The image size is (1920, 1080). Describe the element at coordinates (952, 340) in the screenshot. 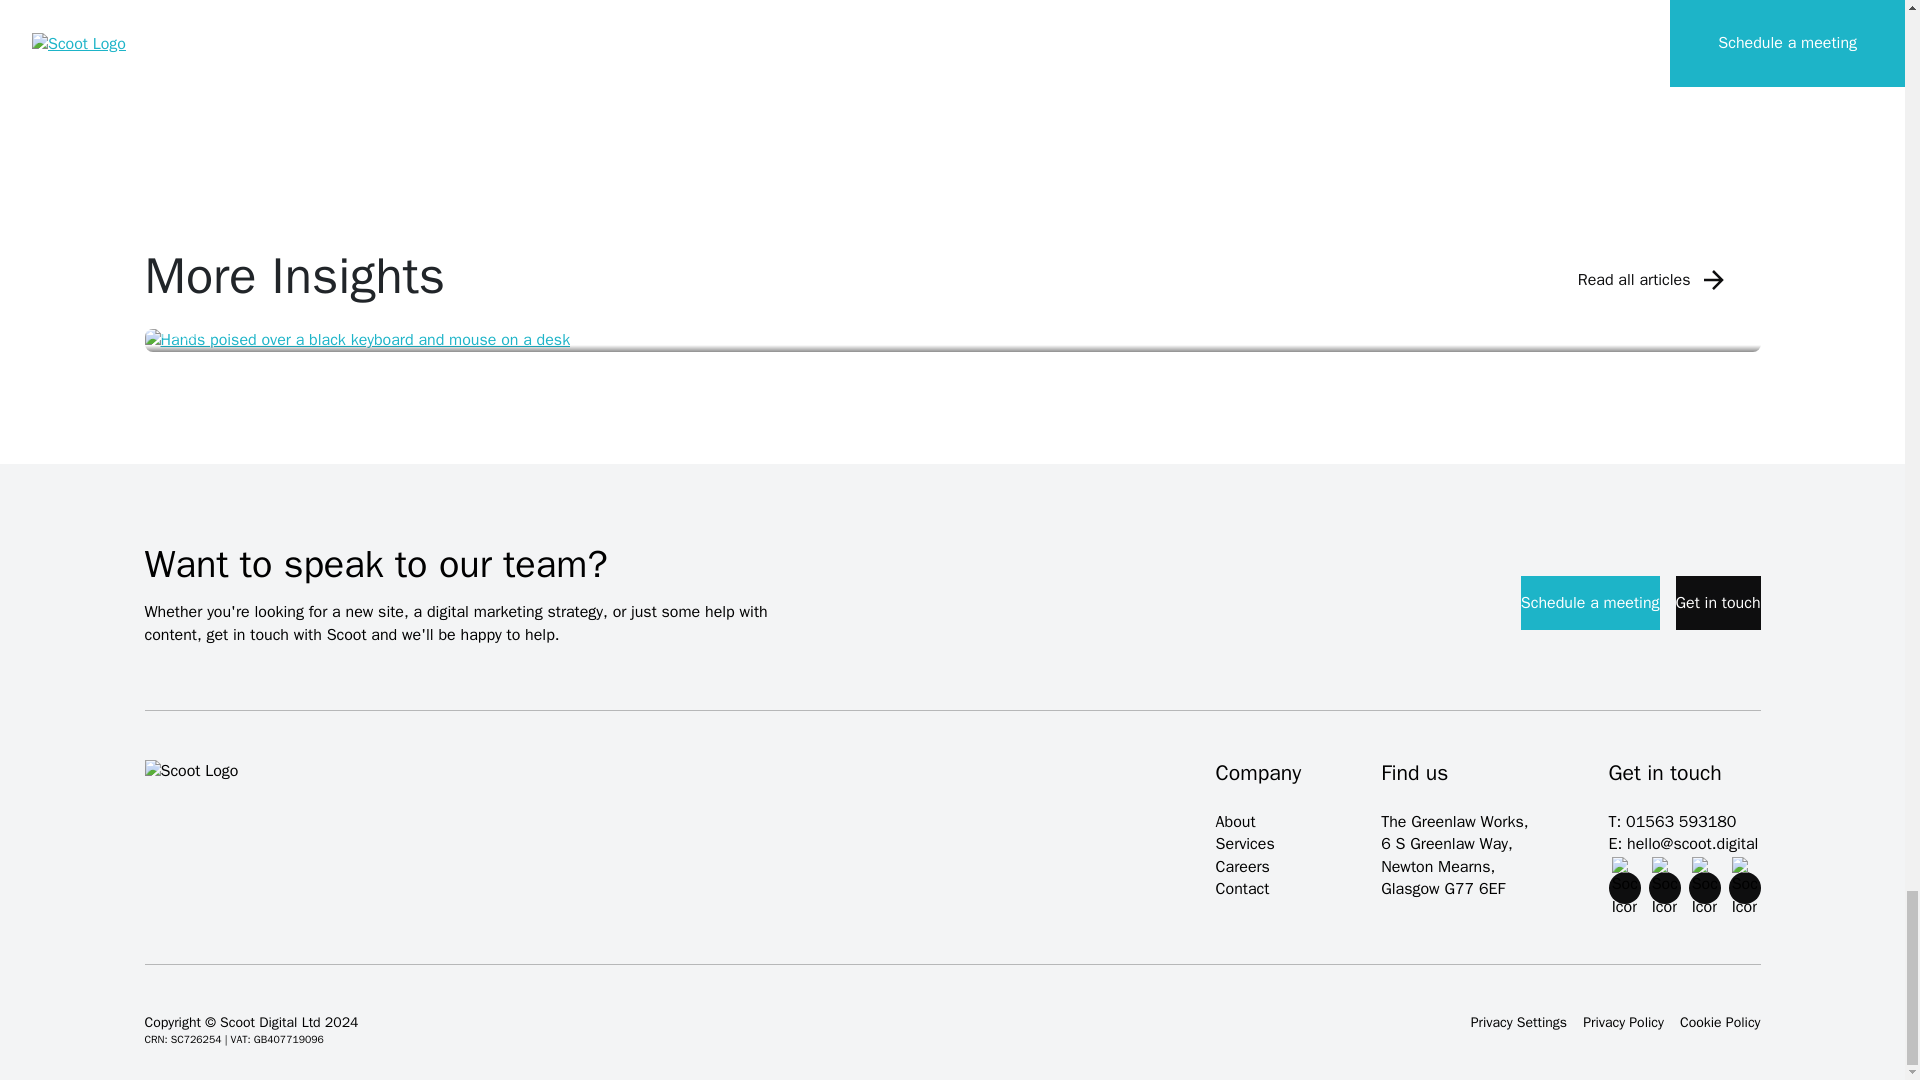

I see `Insight` at that location.